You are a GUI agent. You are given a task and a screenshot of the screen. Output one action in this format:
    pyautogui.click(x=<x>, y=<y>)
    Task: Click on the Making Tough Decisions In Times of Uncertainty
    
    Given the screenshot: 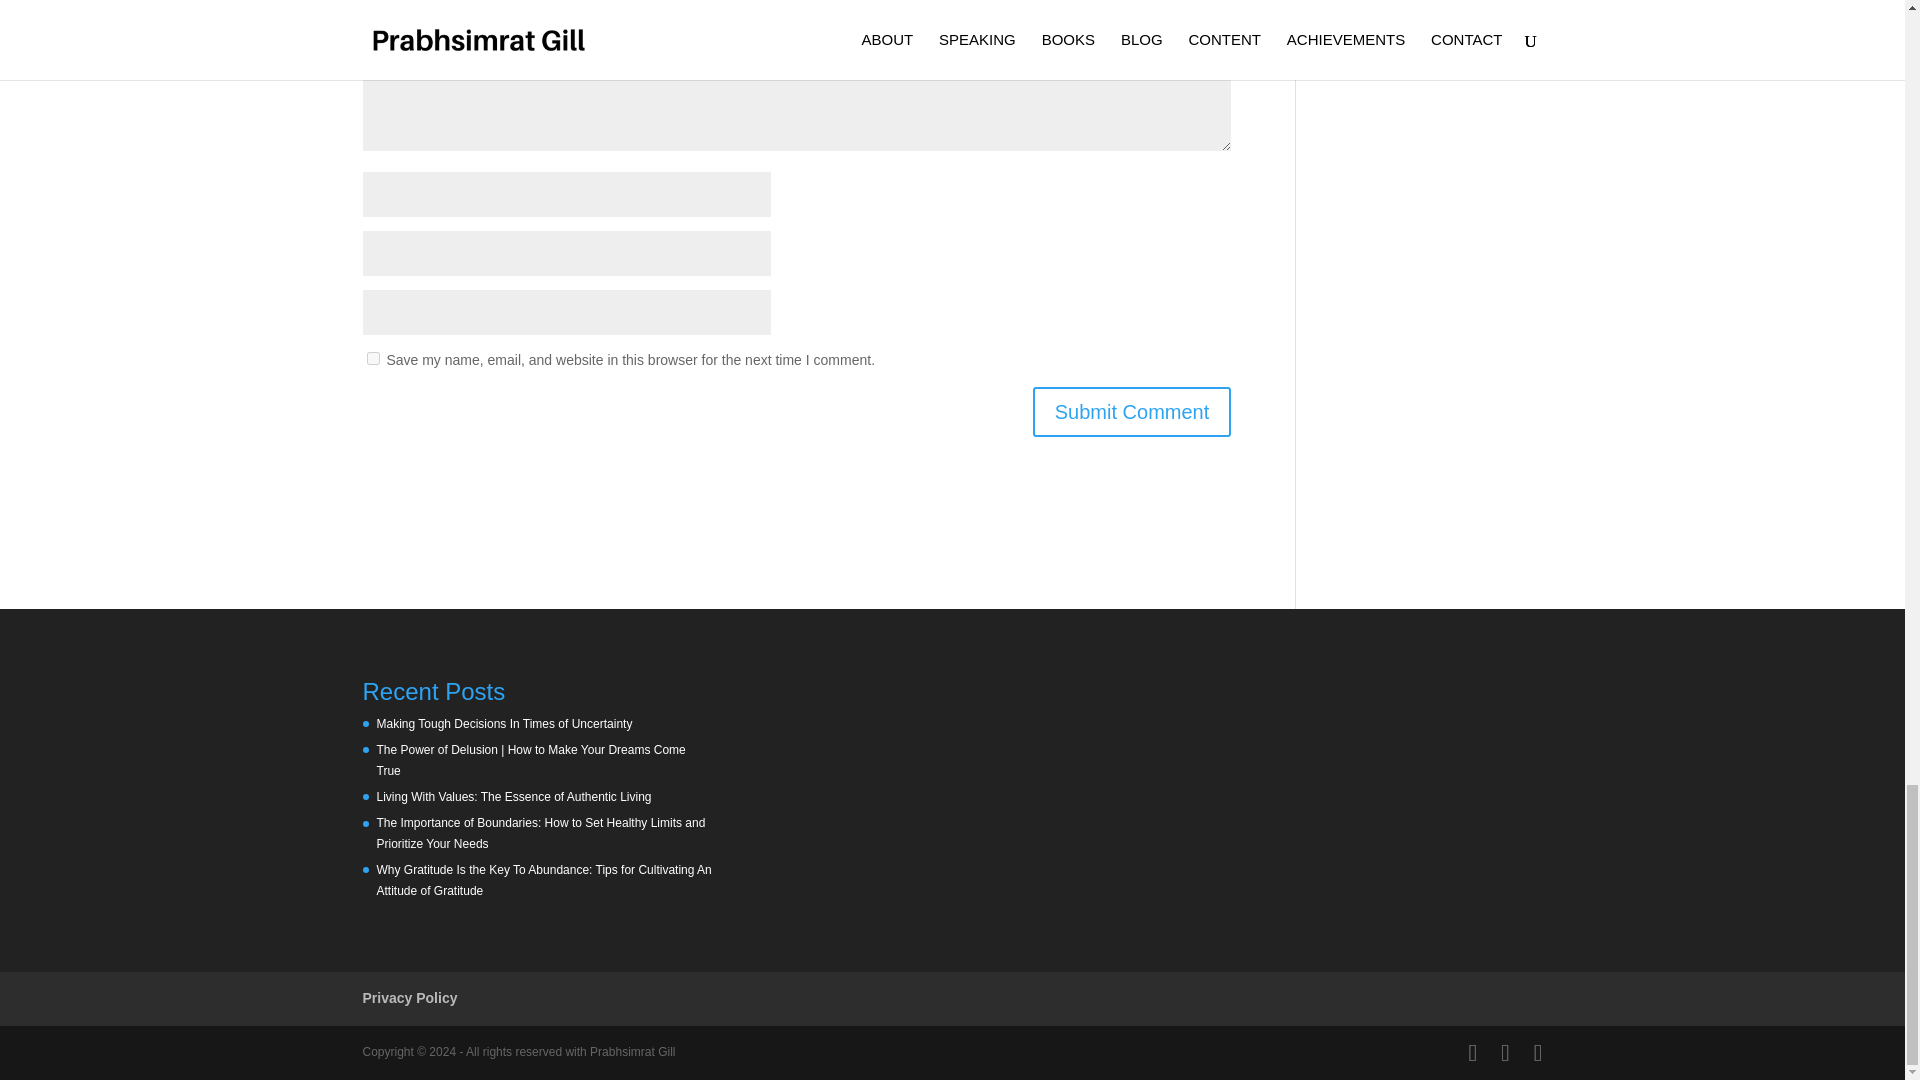 What is the action you would take?
    pyautogui.click(x=504, y=724)
    